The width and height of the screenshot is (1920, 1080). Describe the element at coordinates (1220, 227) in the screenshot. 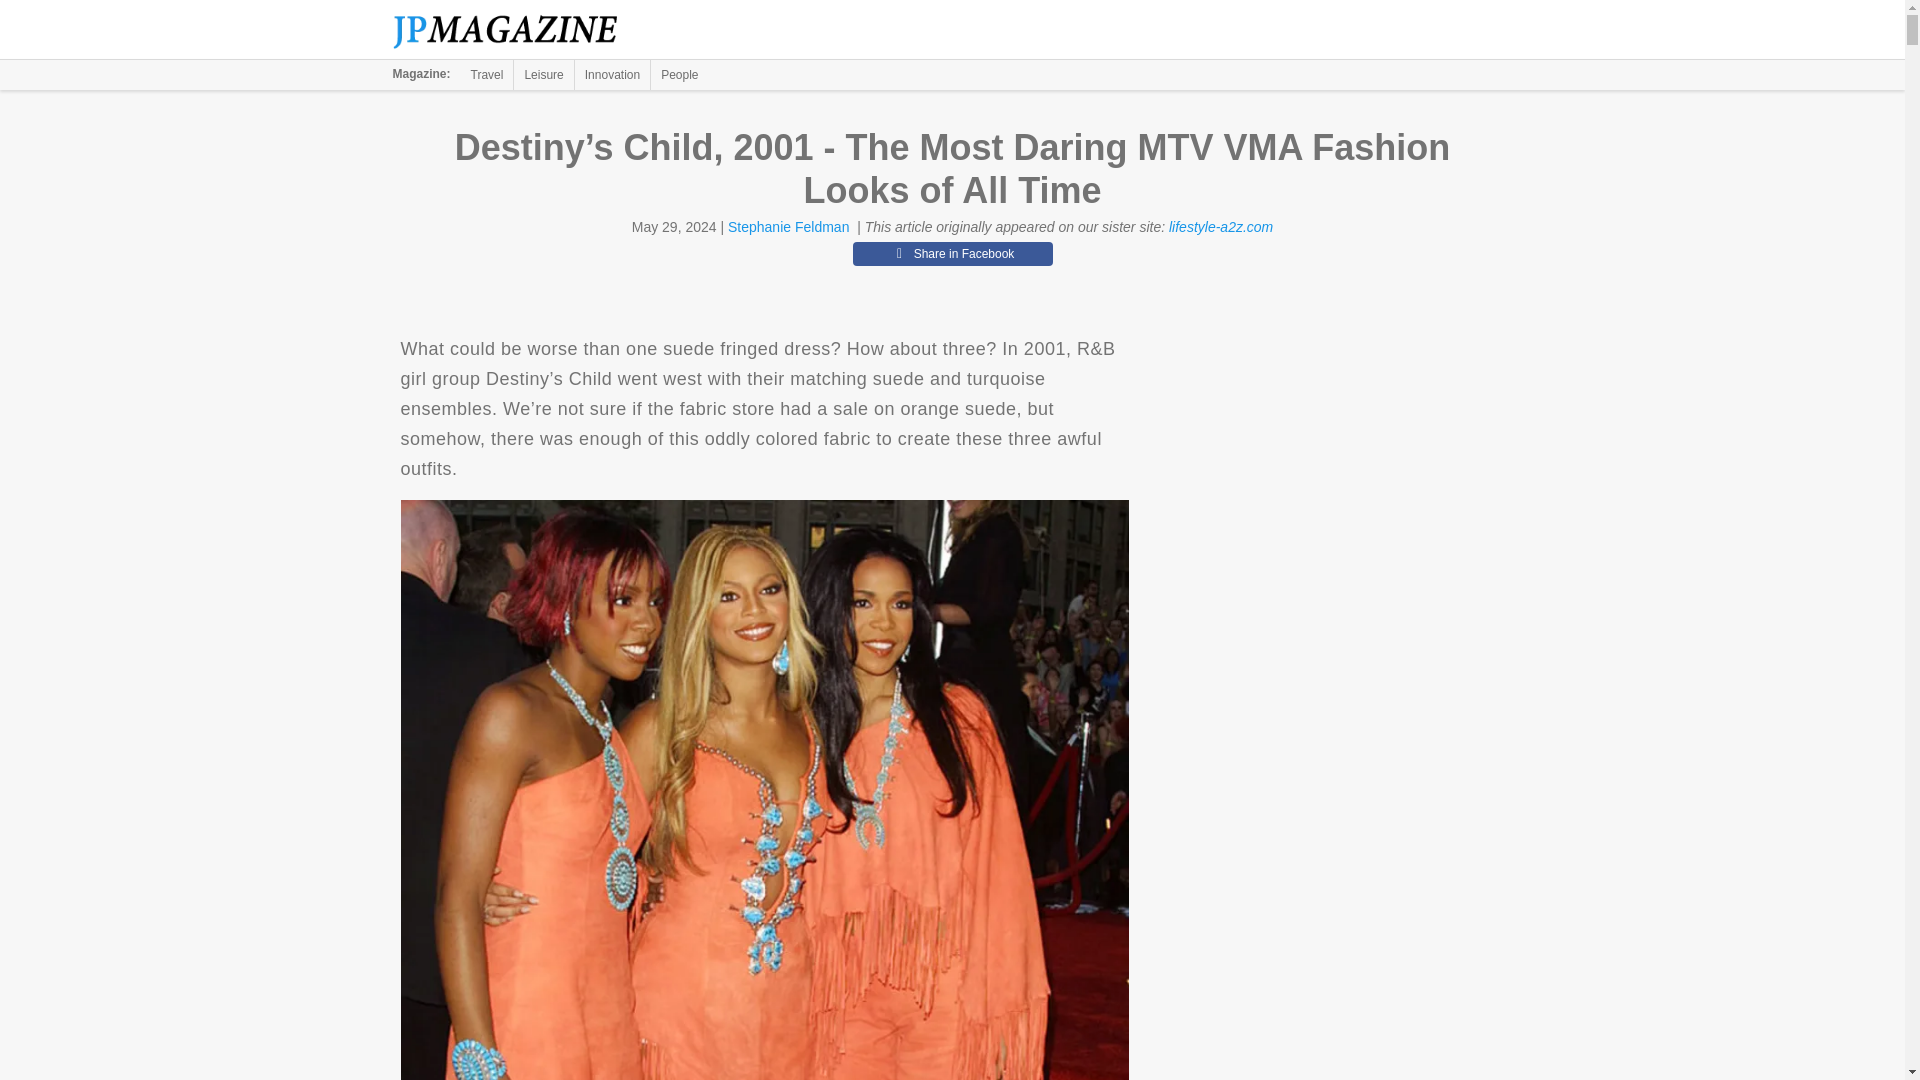

I see `lifestyle-a2z.com` at that location.